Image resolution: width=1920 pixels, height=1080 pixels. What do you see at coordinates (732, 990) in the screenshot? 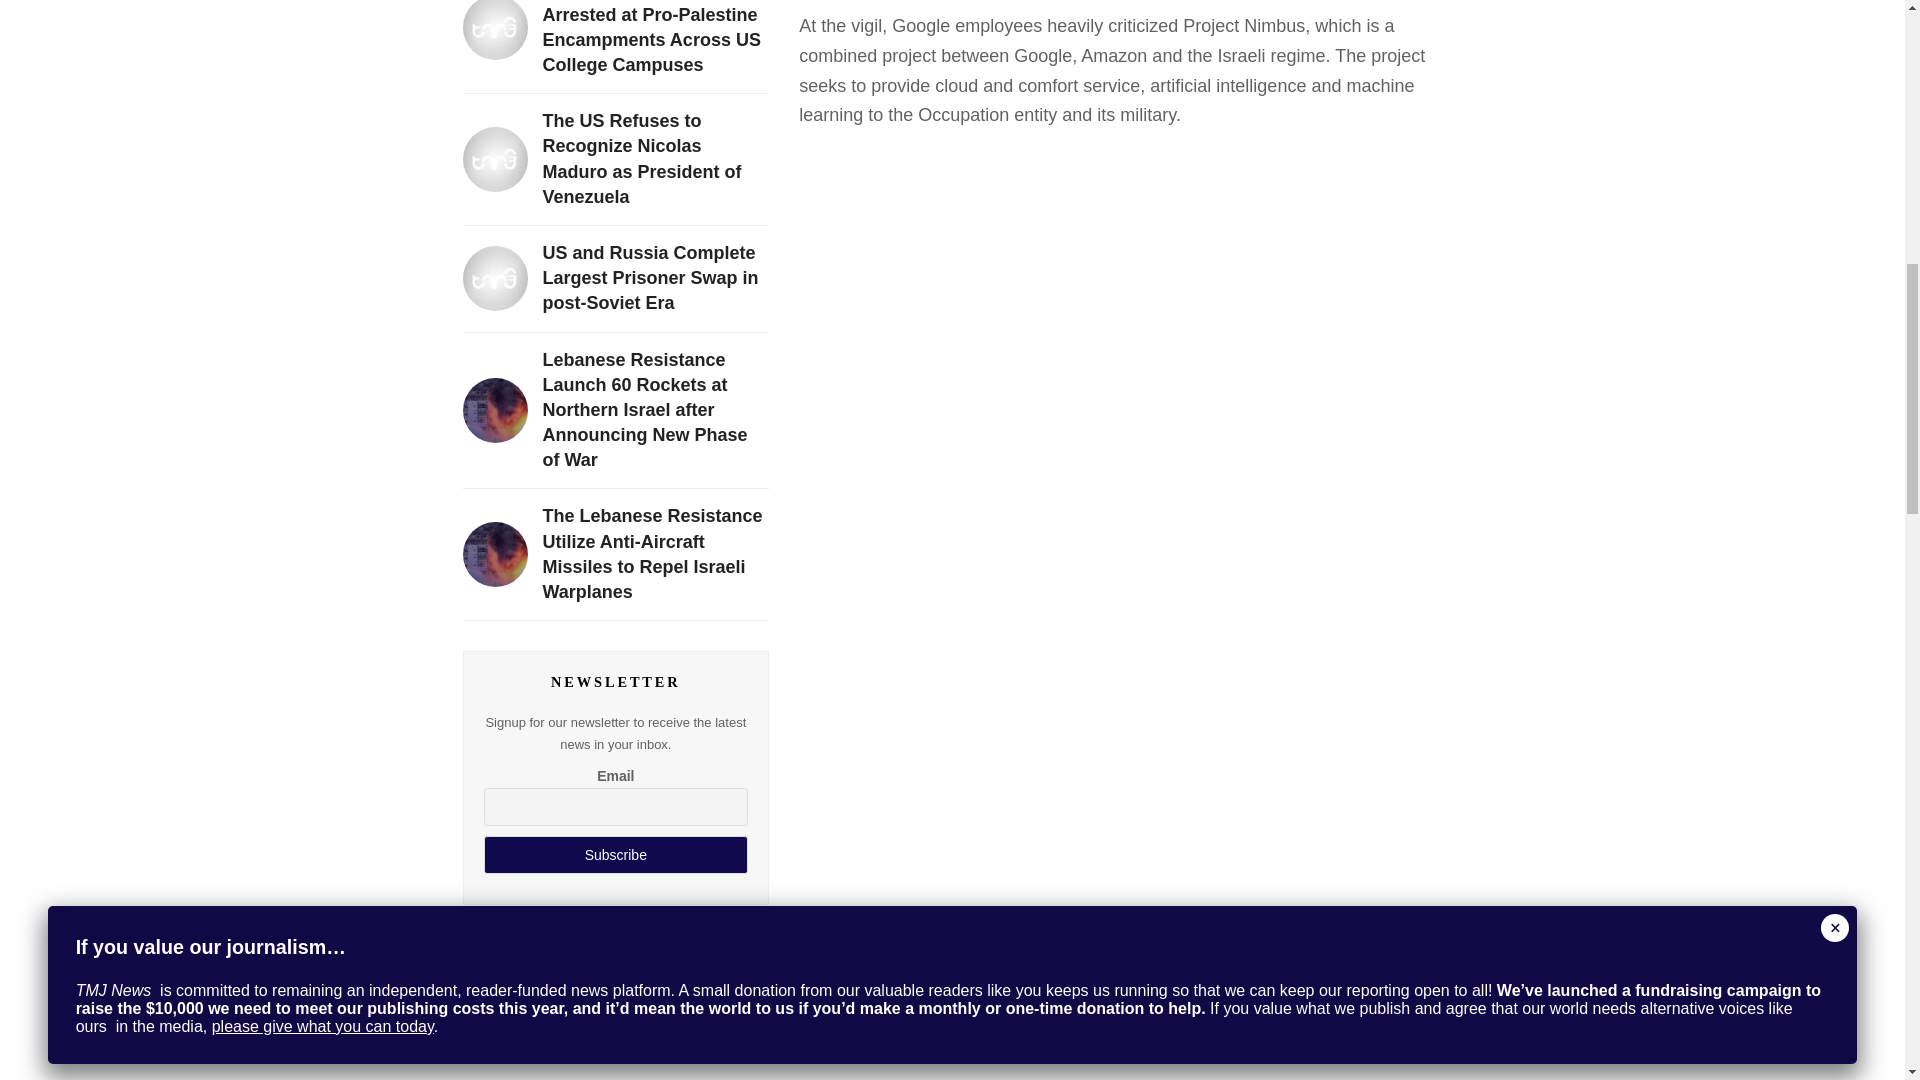
I see `Youtube` at bounding box center [732, 990].